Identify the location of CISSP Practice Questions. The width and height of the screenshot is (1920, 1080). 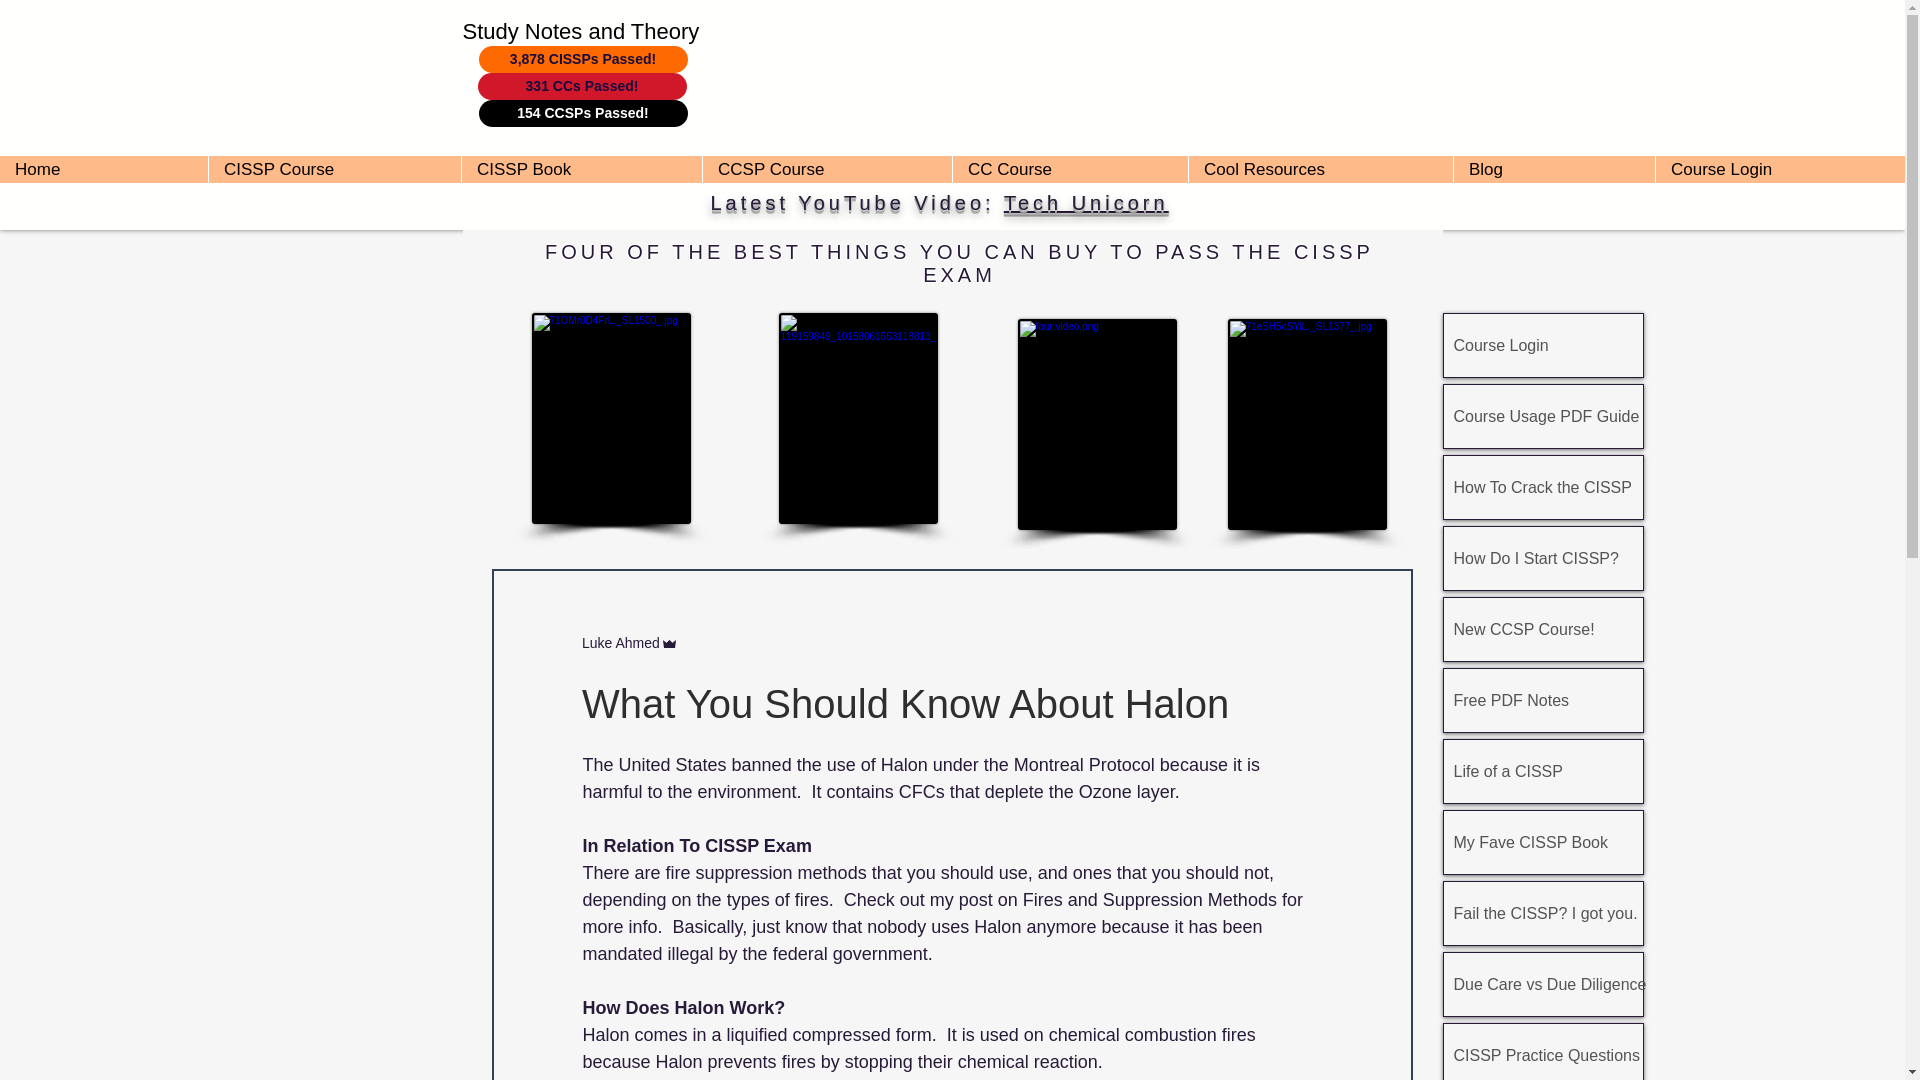
(1543, 1052).